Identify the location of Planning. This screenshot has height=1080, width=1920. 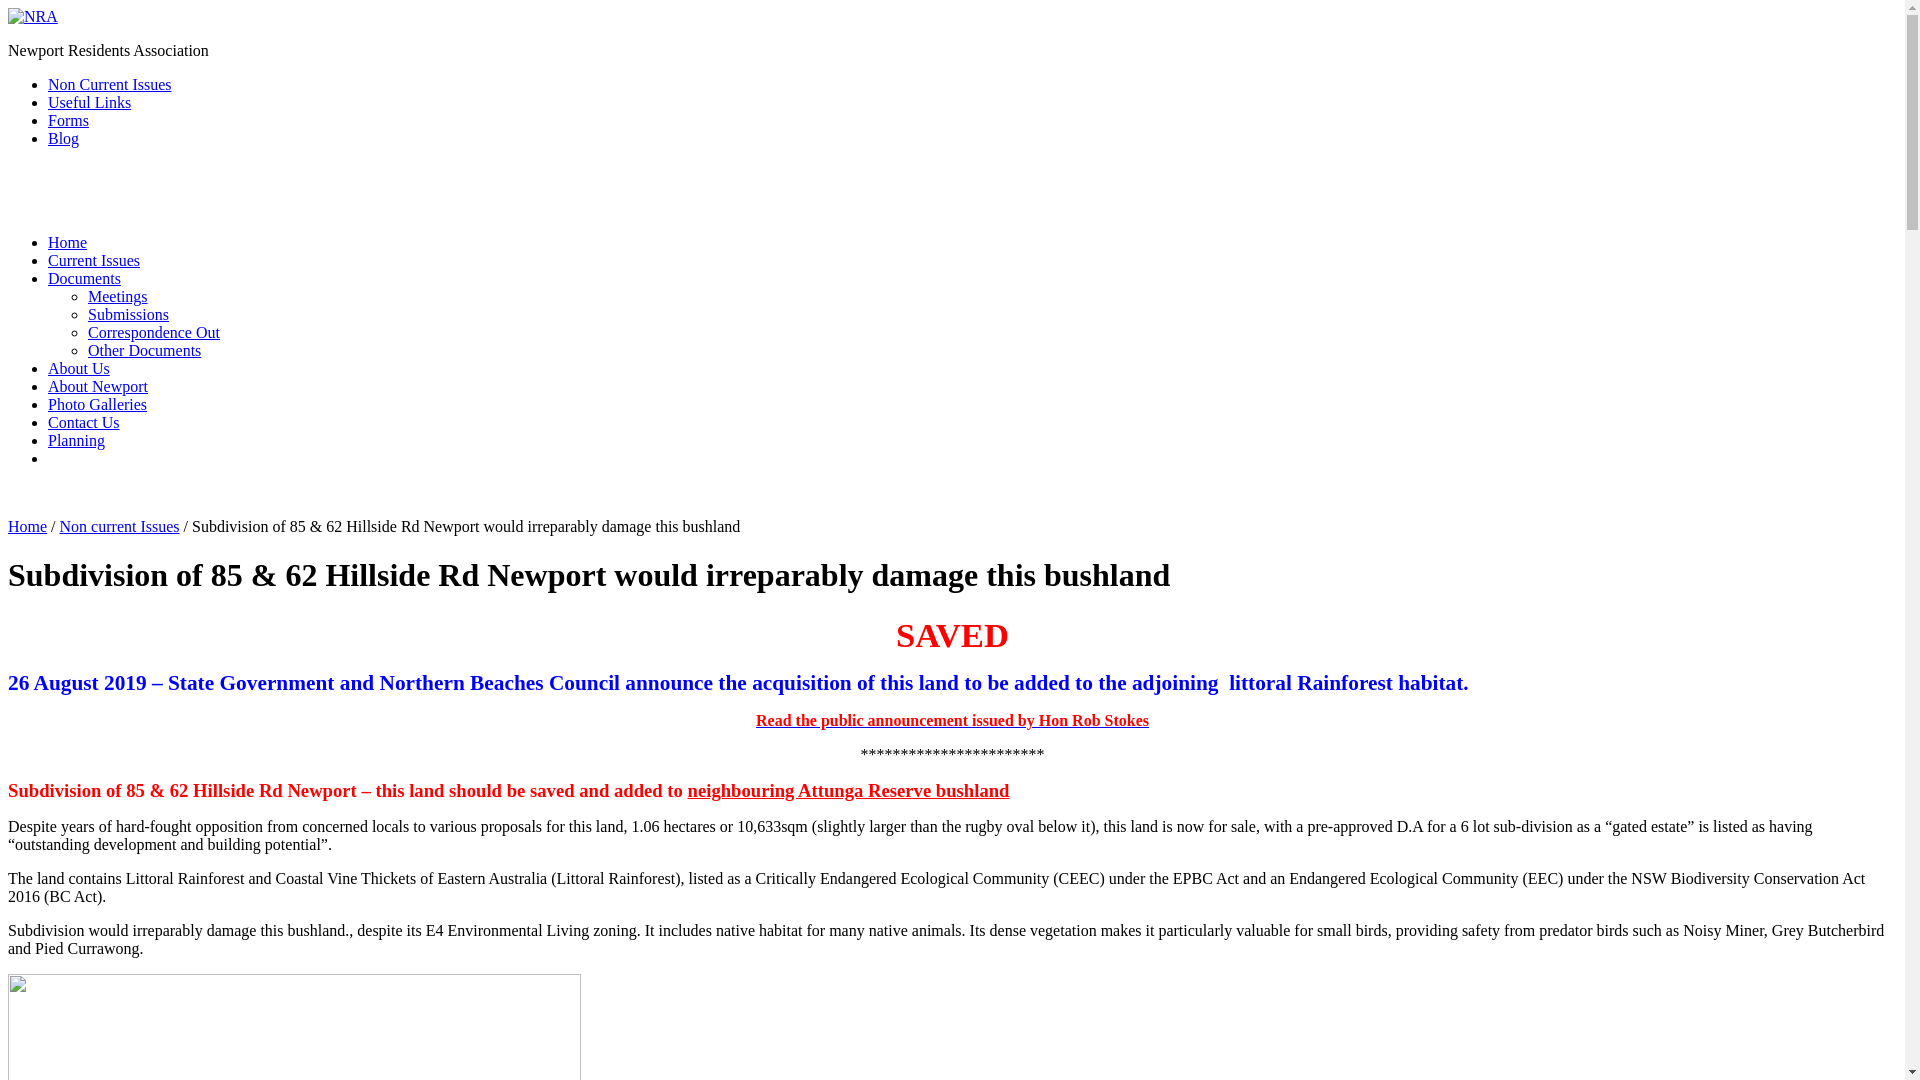
(76, 440).